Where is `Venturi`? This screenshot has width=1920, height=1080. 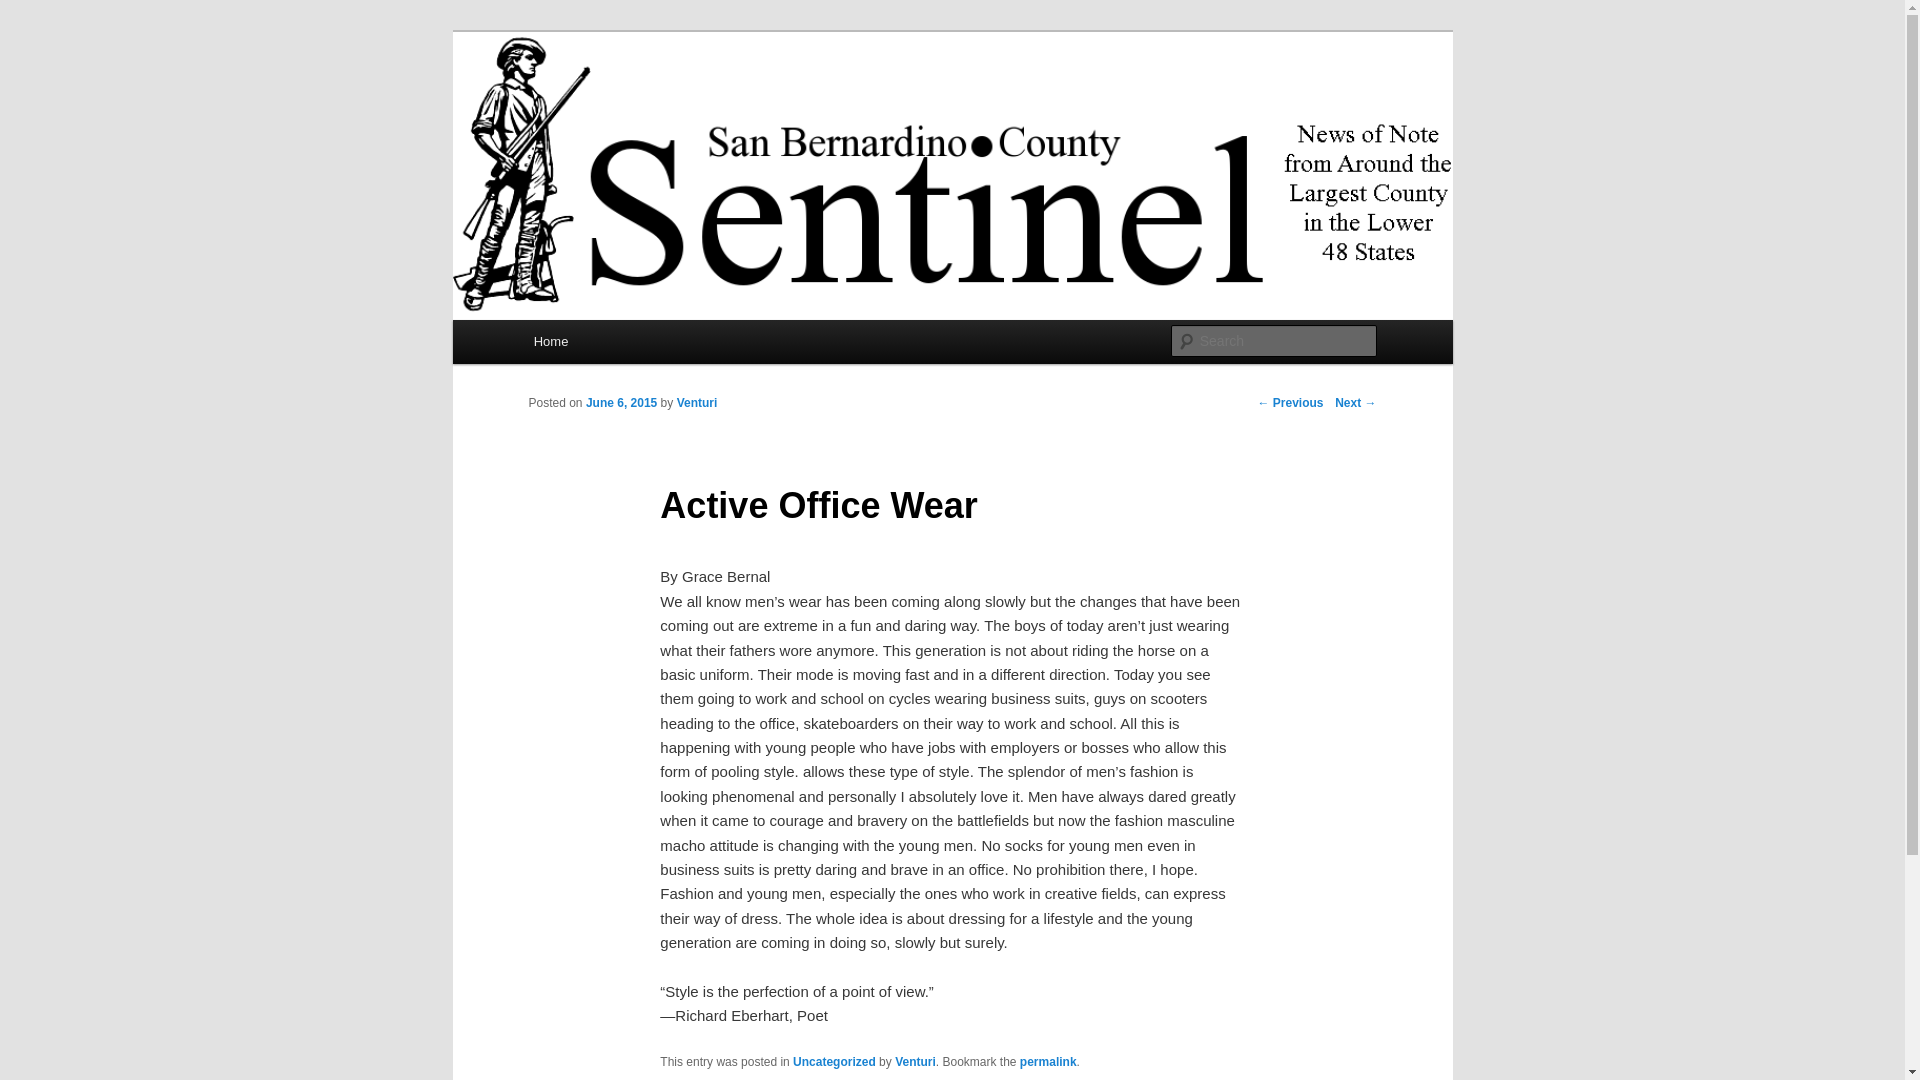
Venturi is located at coordinates (915, 1062).